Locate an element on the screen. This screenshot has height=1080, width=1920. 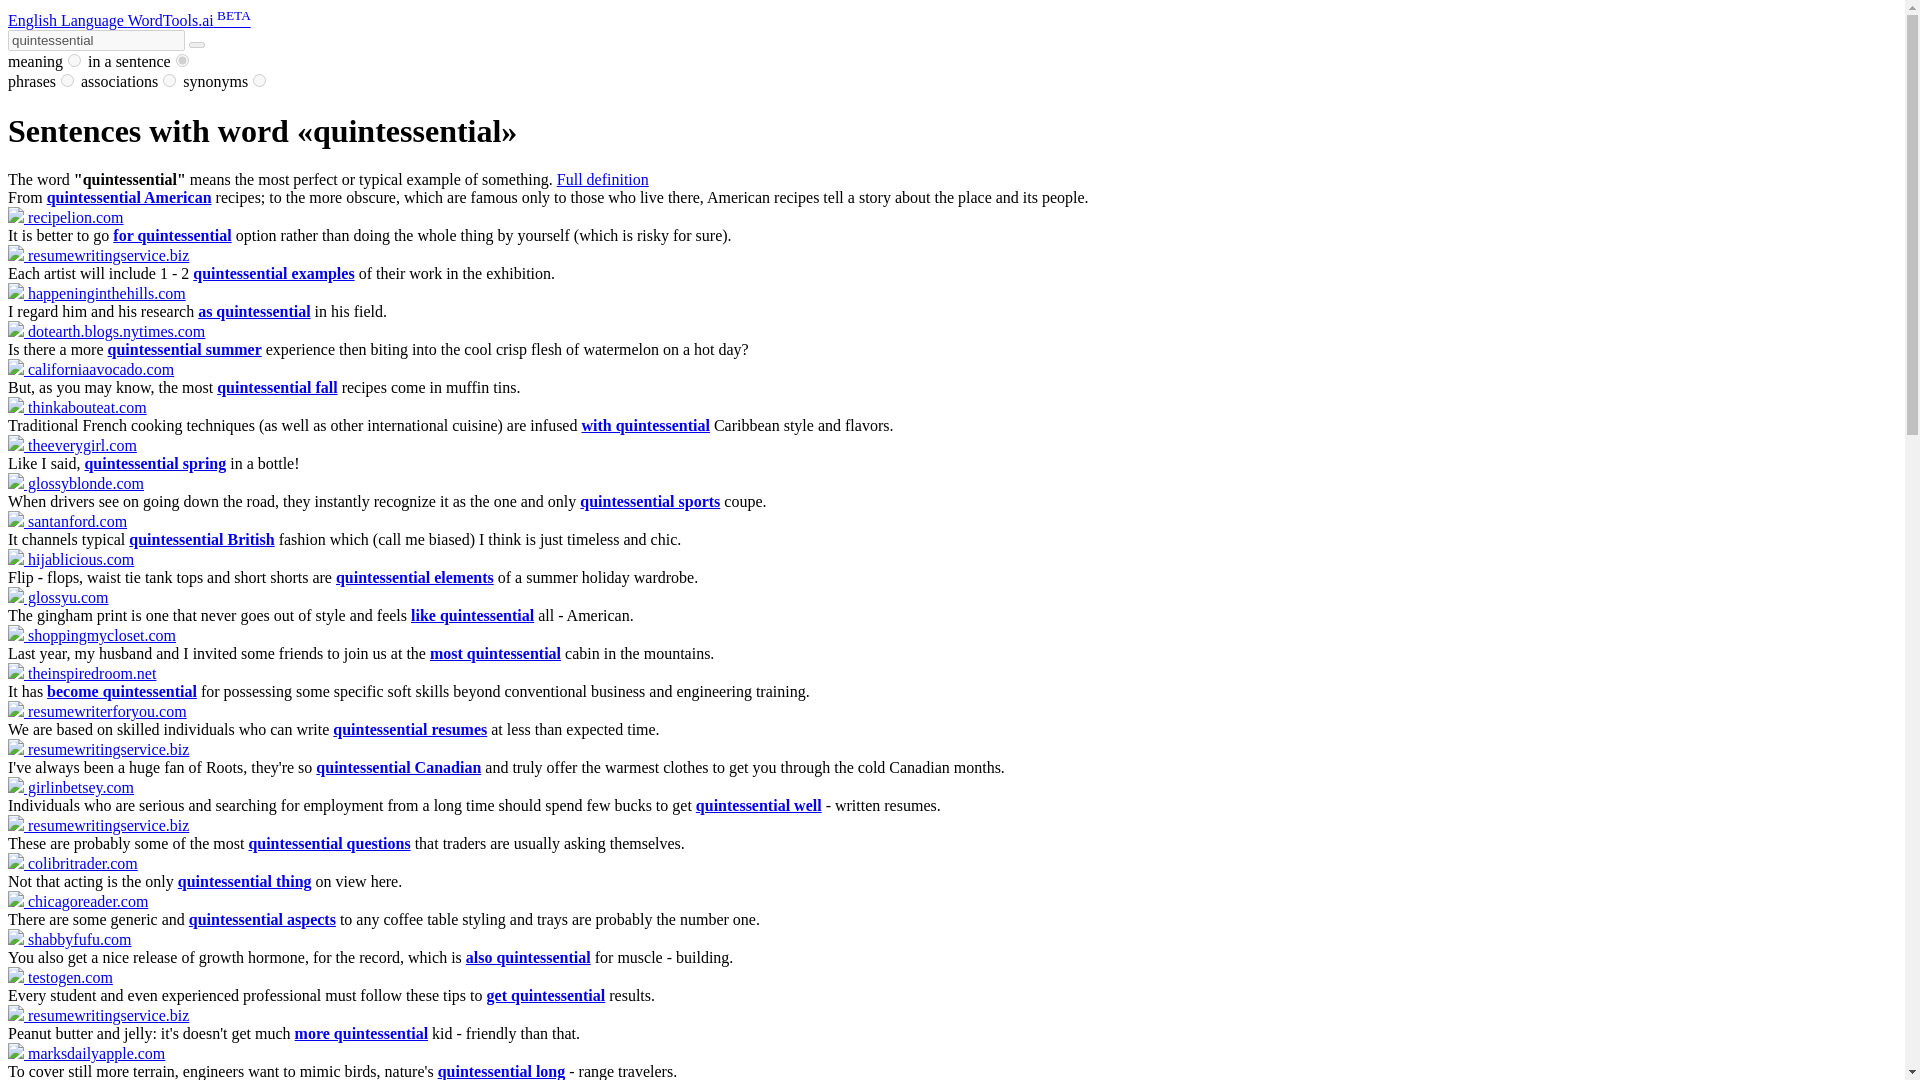
quintessential resumes is located at coordinates (410, 729).